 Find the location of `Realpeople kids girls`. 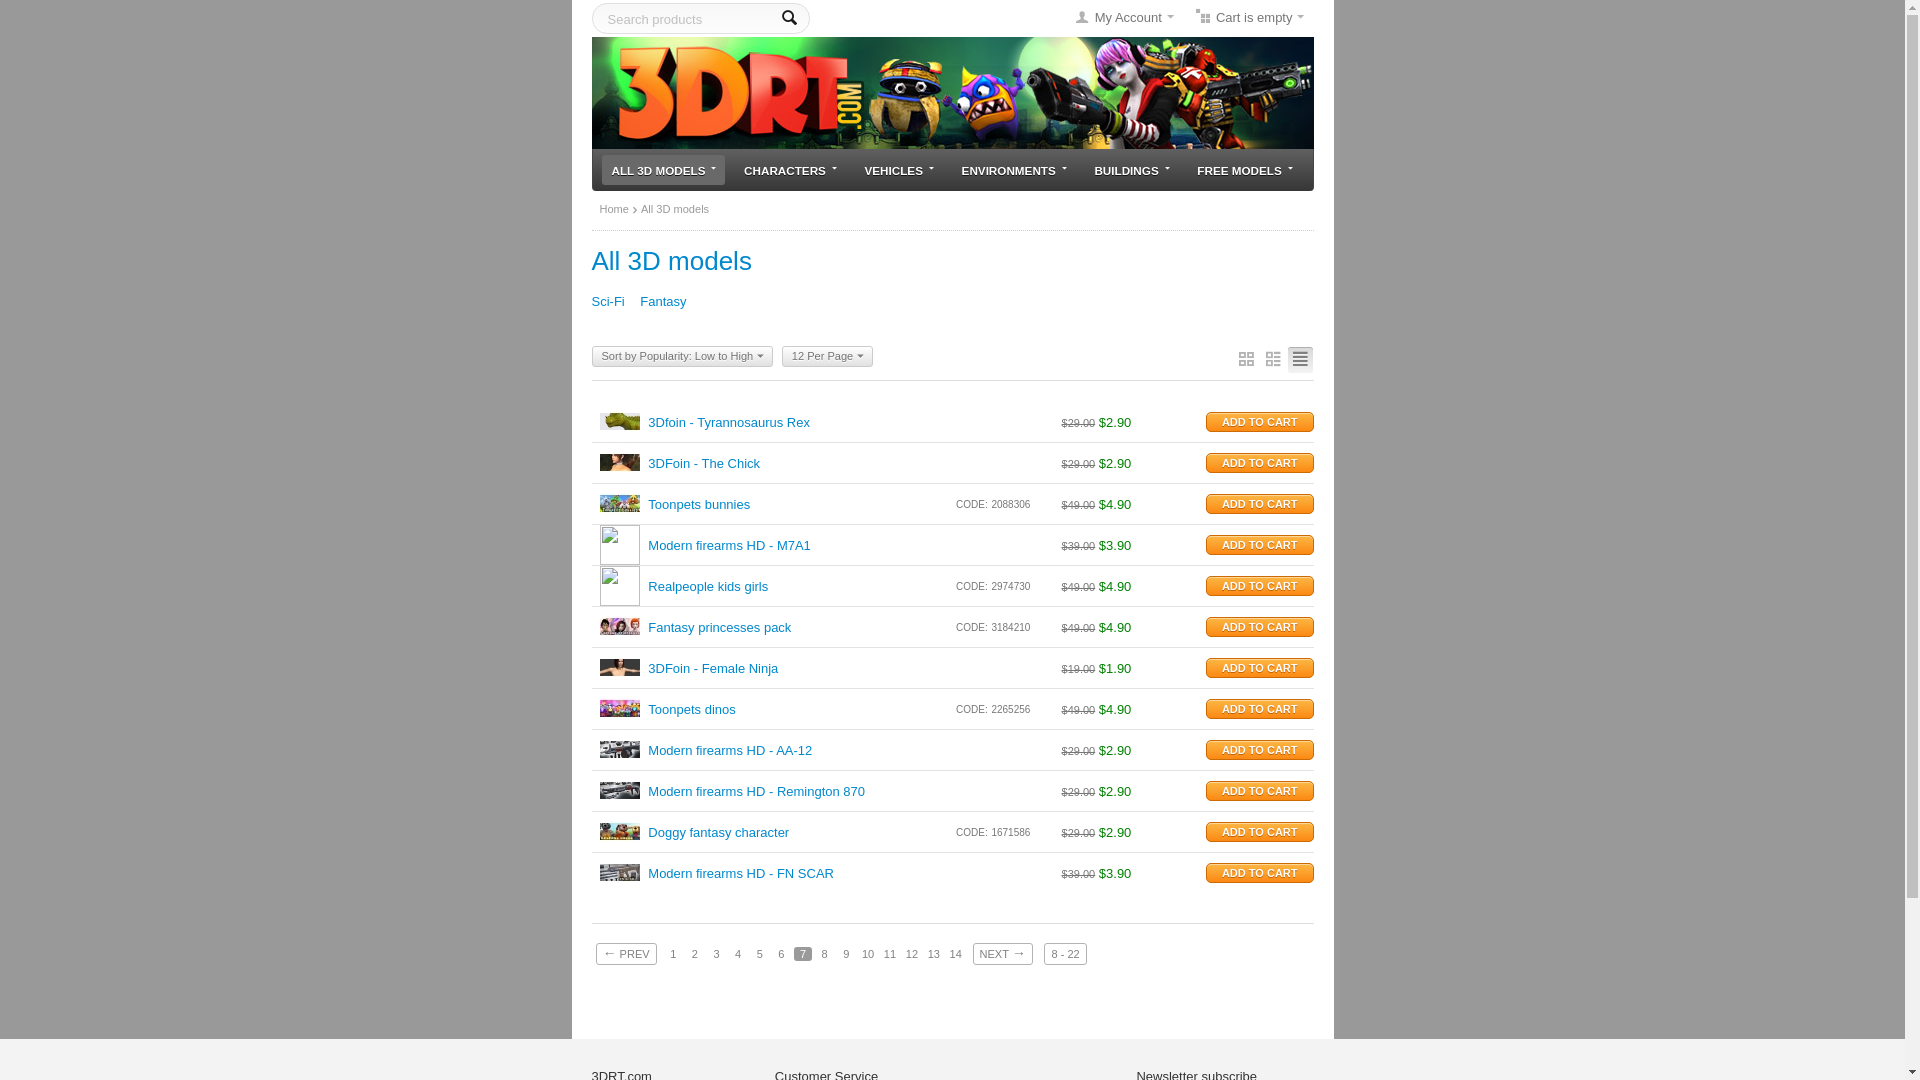

Realpeople kids girls is located at coordinates (708, 586).